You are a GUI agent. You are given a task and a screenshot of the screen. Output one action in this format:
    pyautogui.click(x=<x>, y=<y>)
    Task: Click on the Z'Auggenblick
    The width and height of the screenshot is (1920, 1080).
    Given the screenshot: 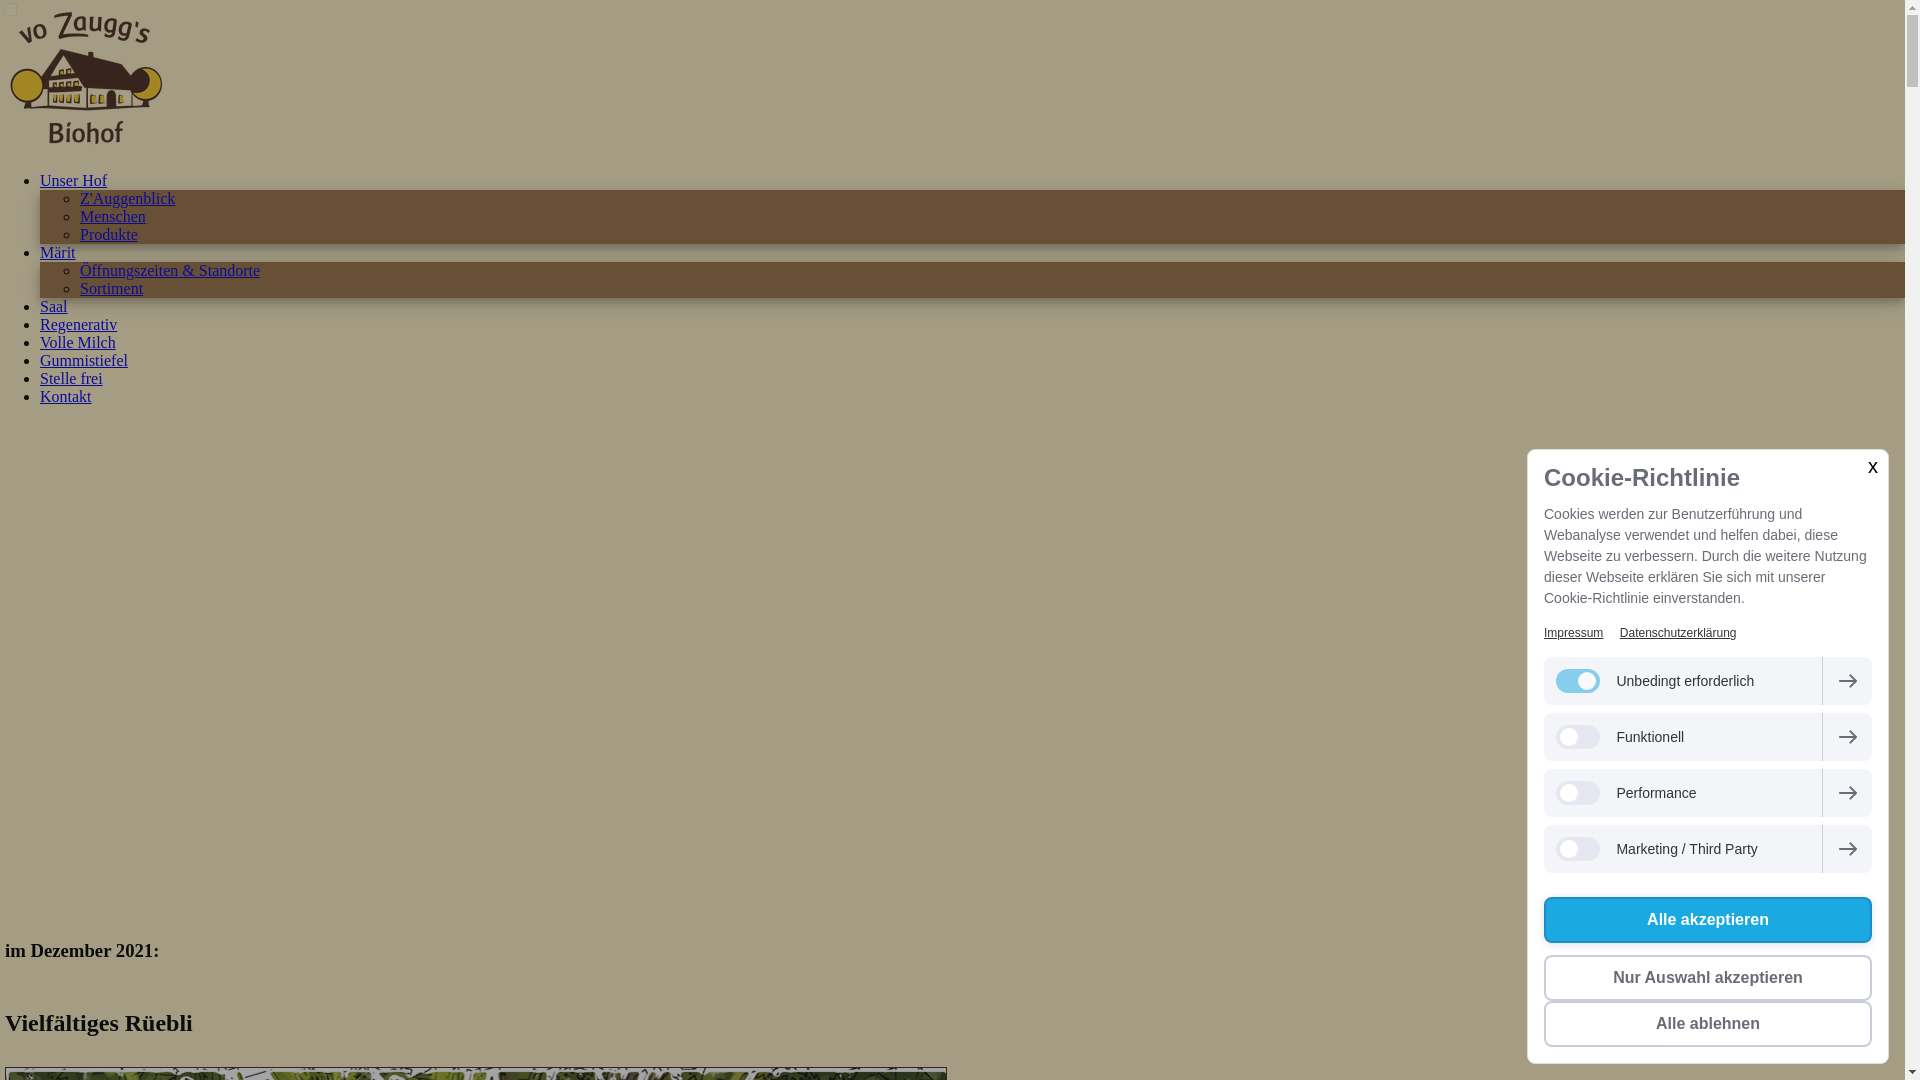 What is the action you would take?
    pyautogui.click(x=128, y=198)
    